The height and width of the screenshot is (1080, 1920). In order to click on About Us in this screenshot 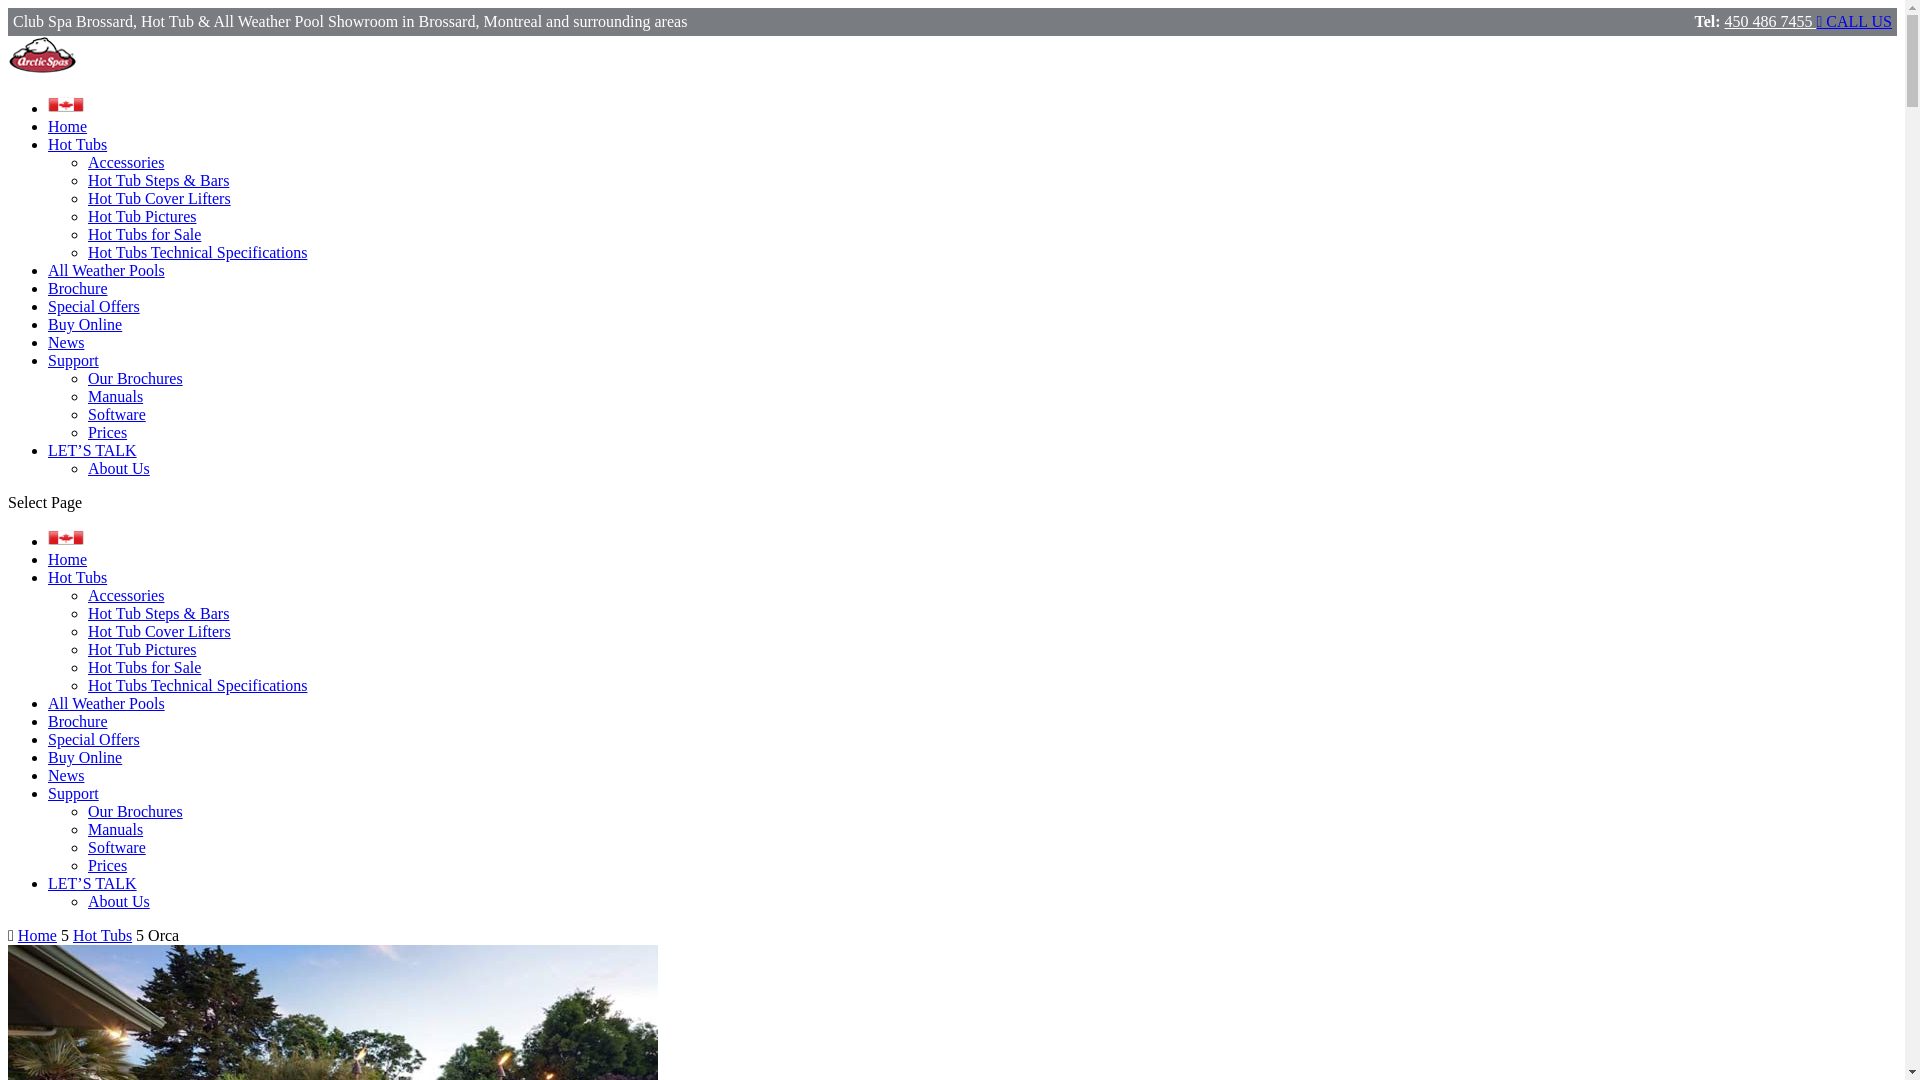, I will do `click(119, 468)`.